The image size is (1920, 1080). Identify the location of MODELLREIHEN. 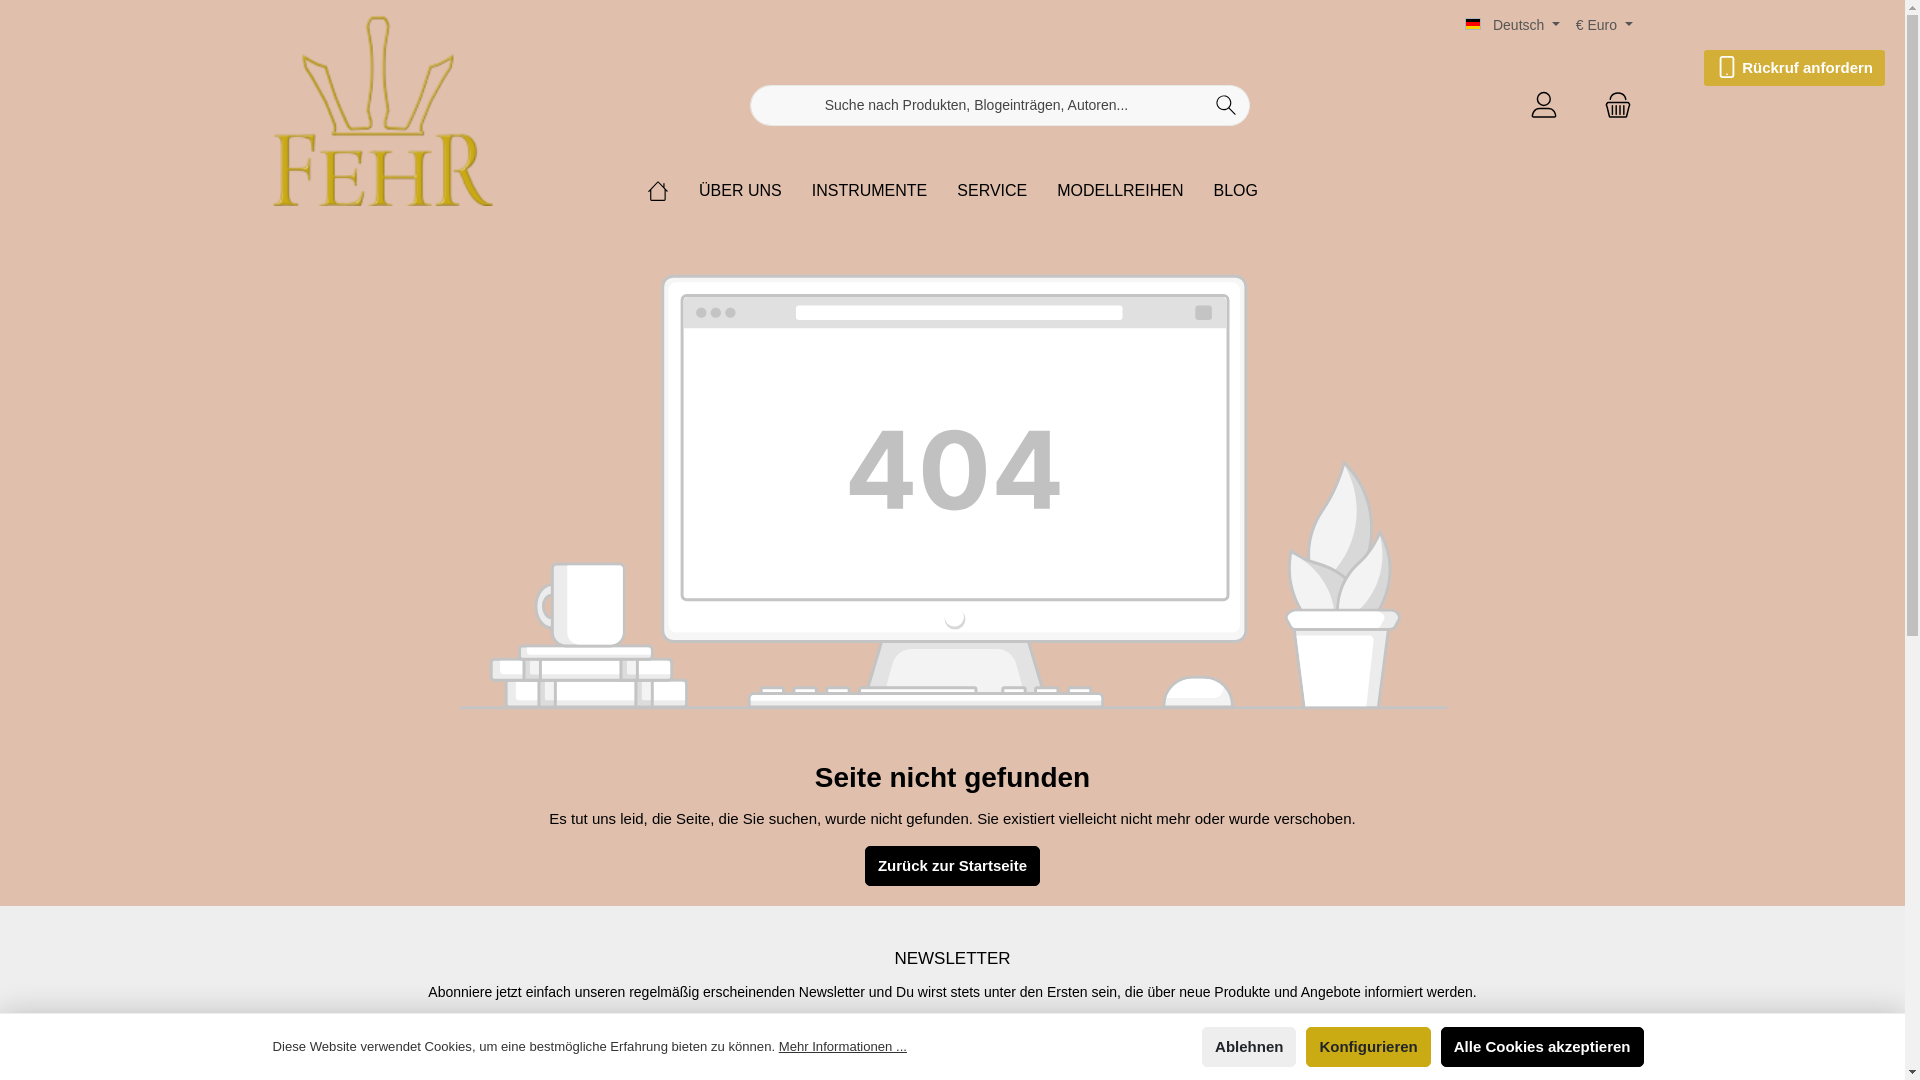
(1120, 191).